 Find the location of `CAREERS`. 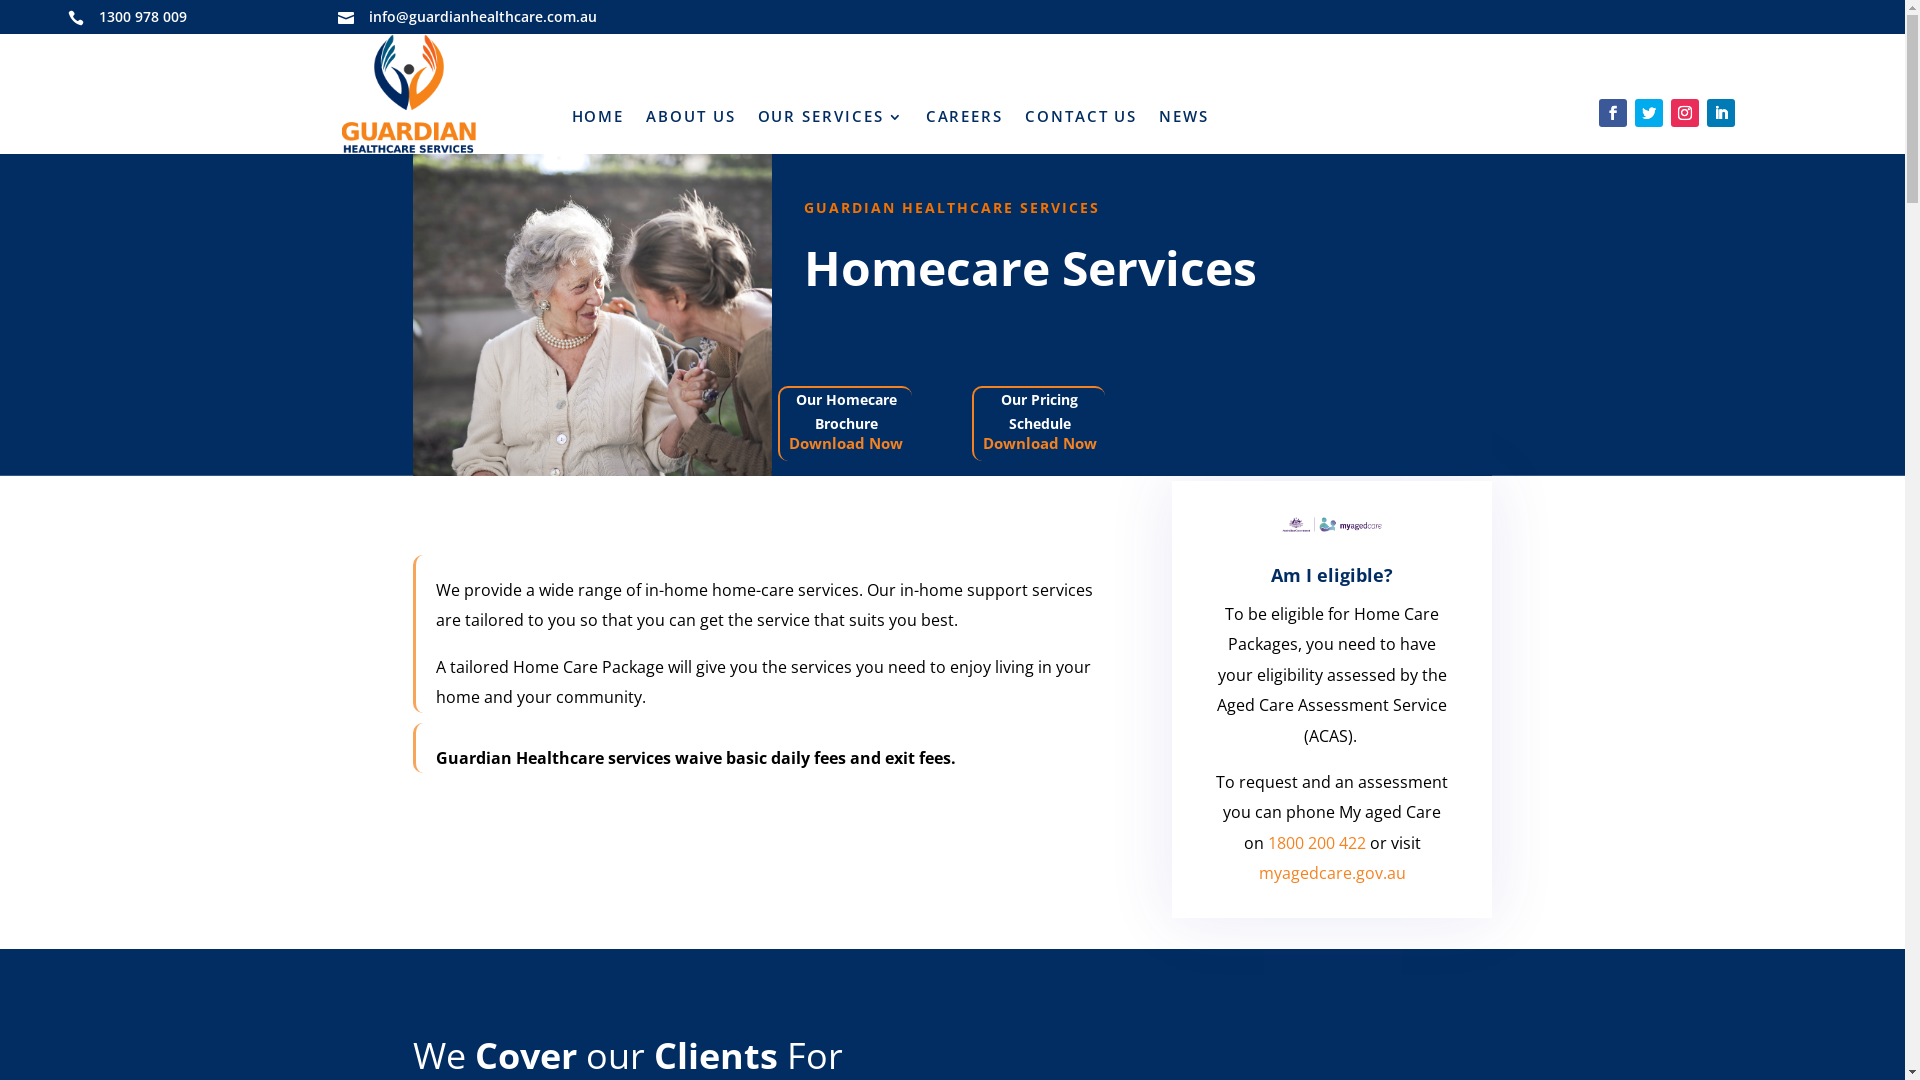

CAREERS is located at coordinates (964, 121).